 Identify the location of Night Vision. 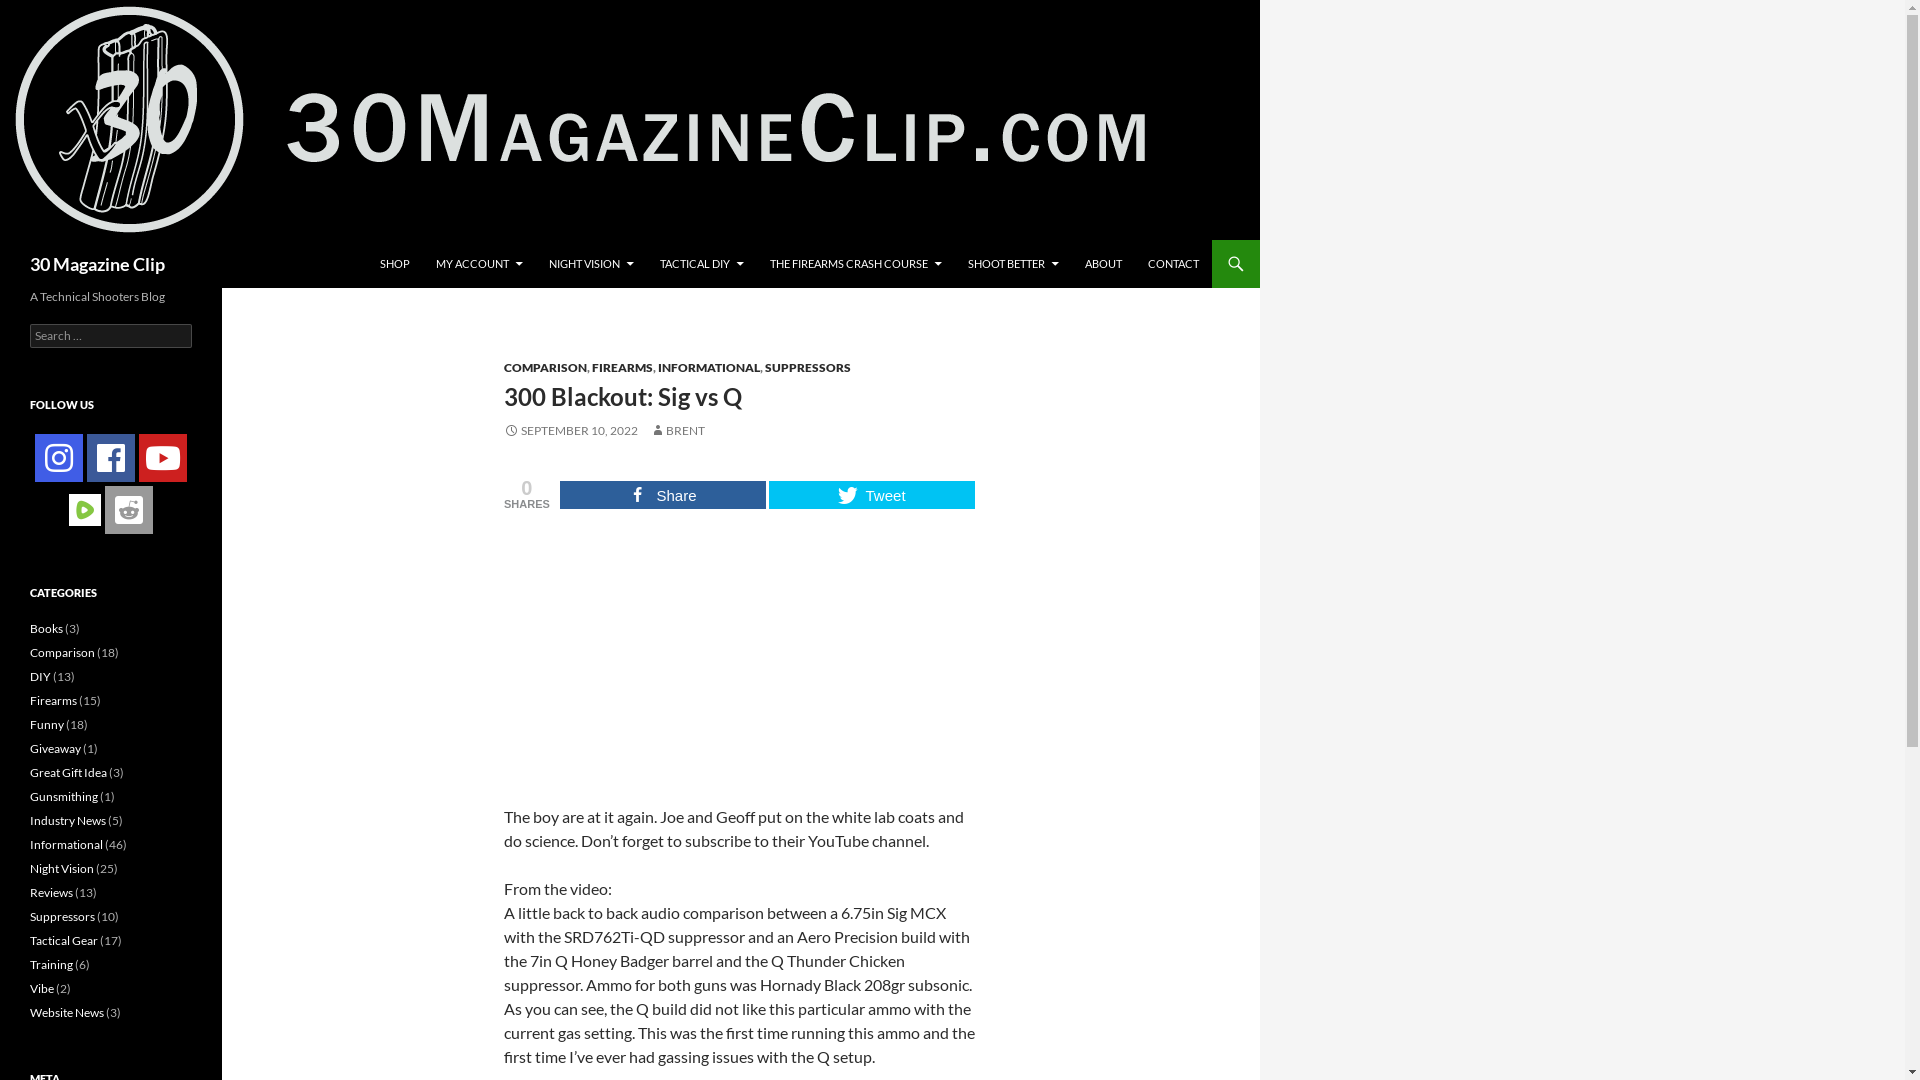
(62, 868).